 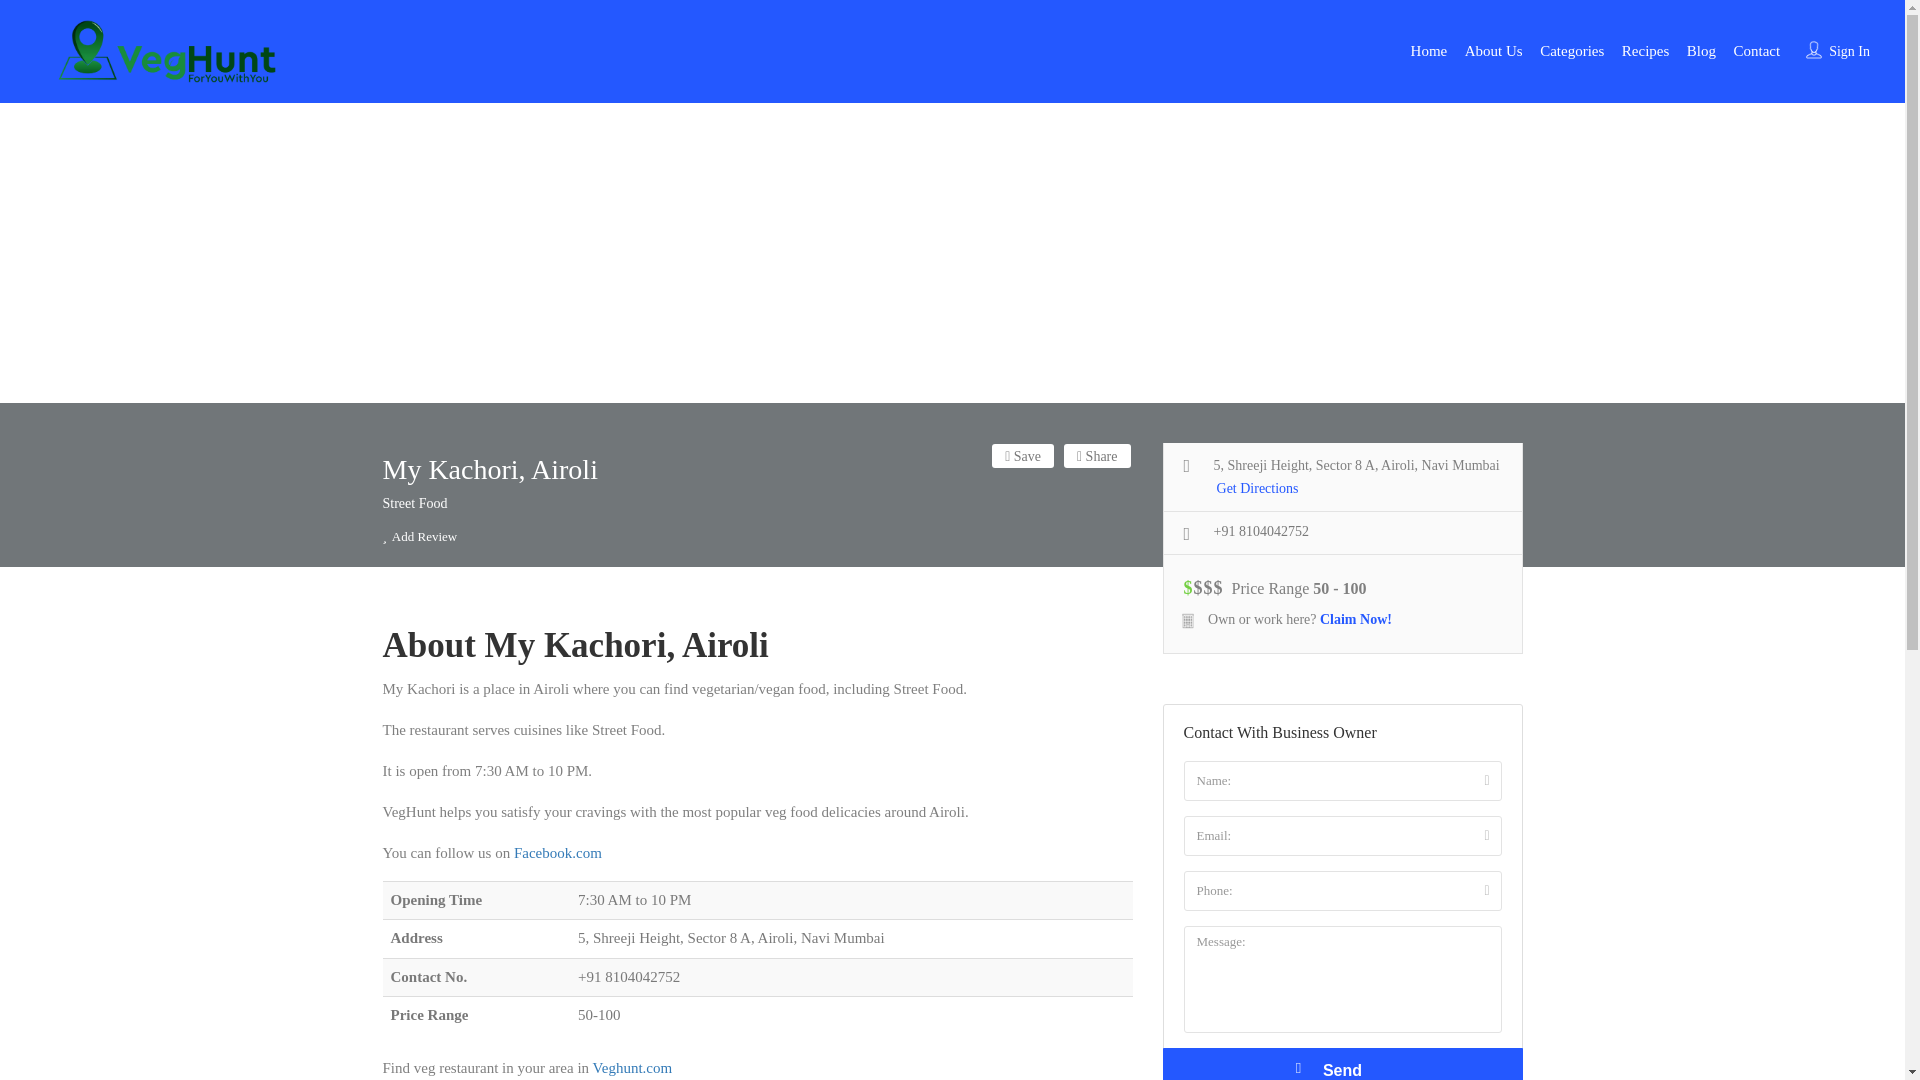 I want to click on Blog, so click(x=1702, y=50).